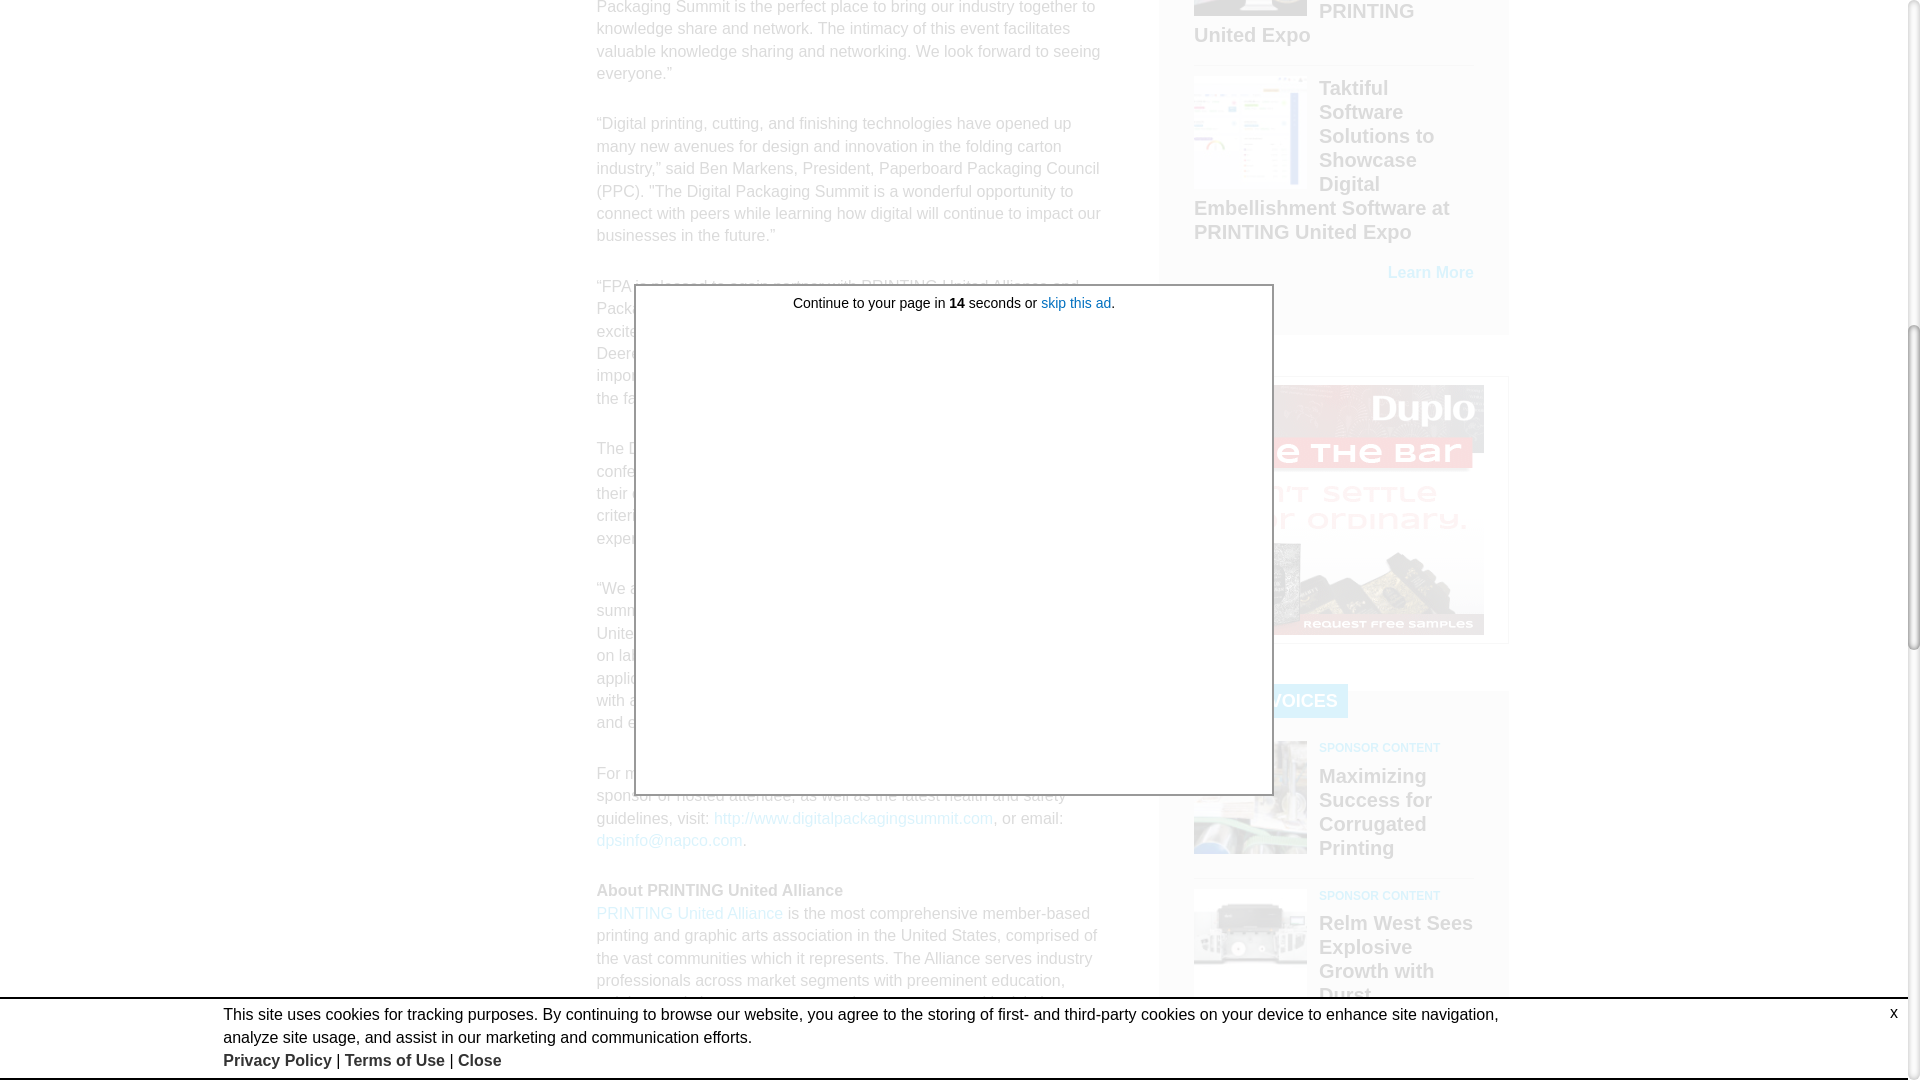 This screenshot has height=1080, width=1920. I want to click on Opens in a new window, so click(853, 818).